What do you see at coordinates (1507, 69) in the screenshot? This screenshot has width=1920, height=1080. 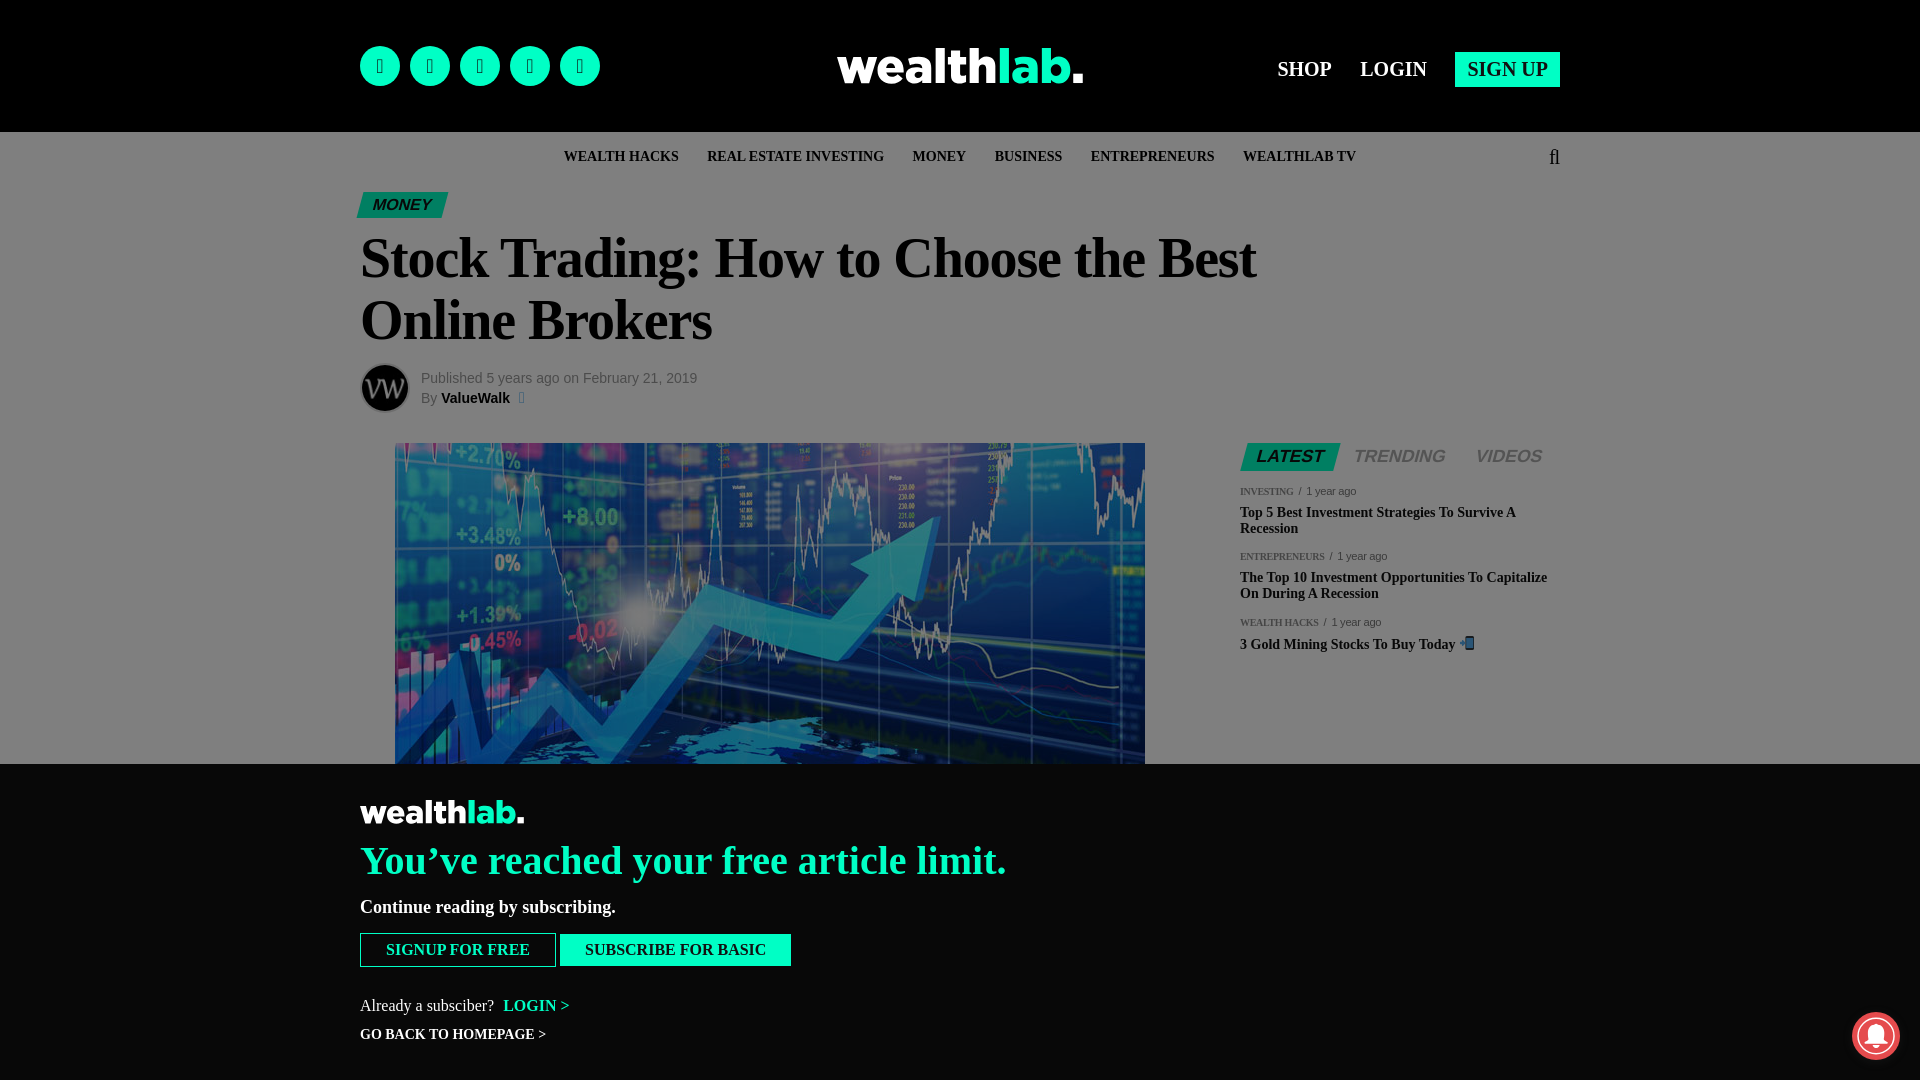 I see `Sign up` at bounding box center [1507, 69].